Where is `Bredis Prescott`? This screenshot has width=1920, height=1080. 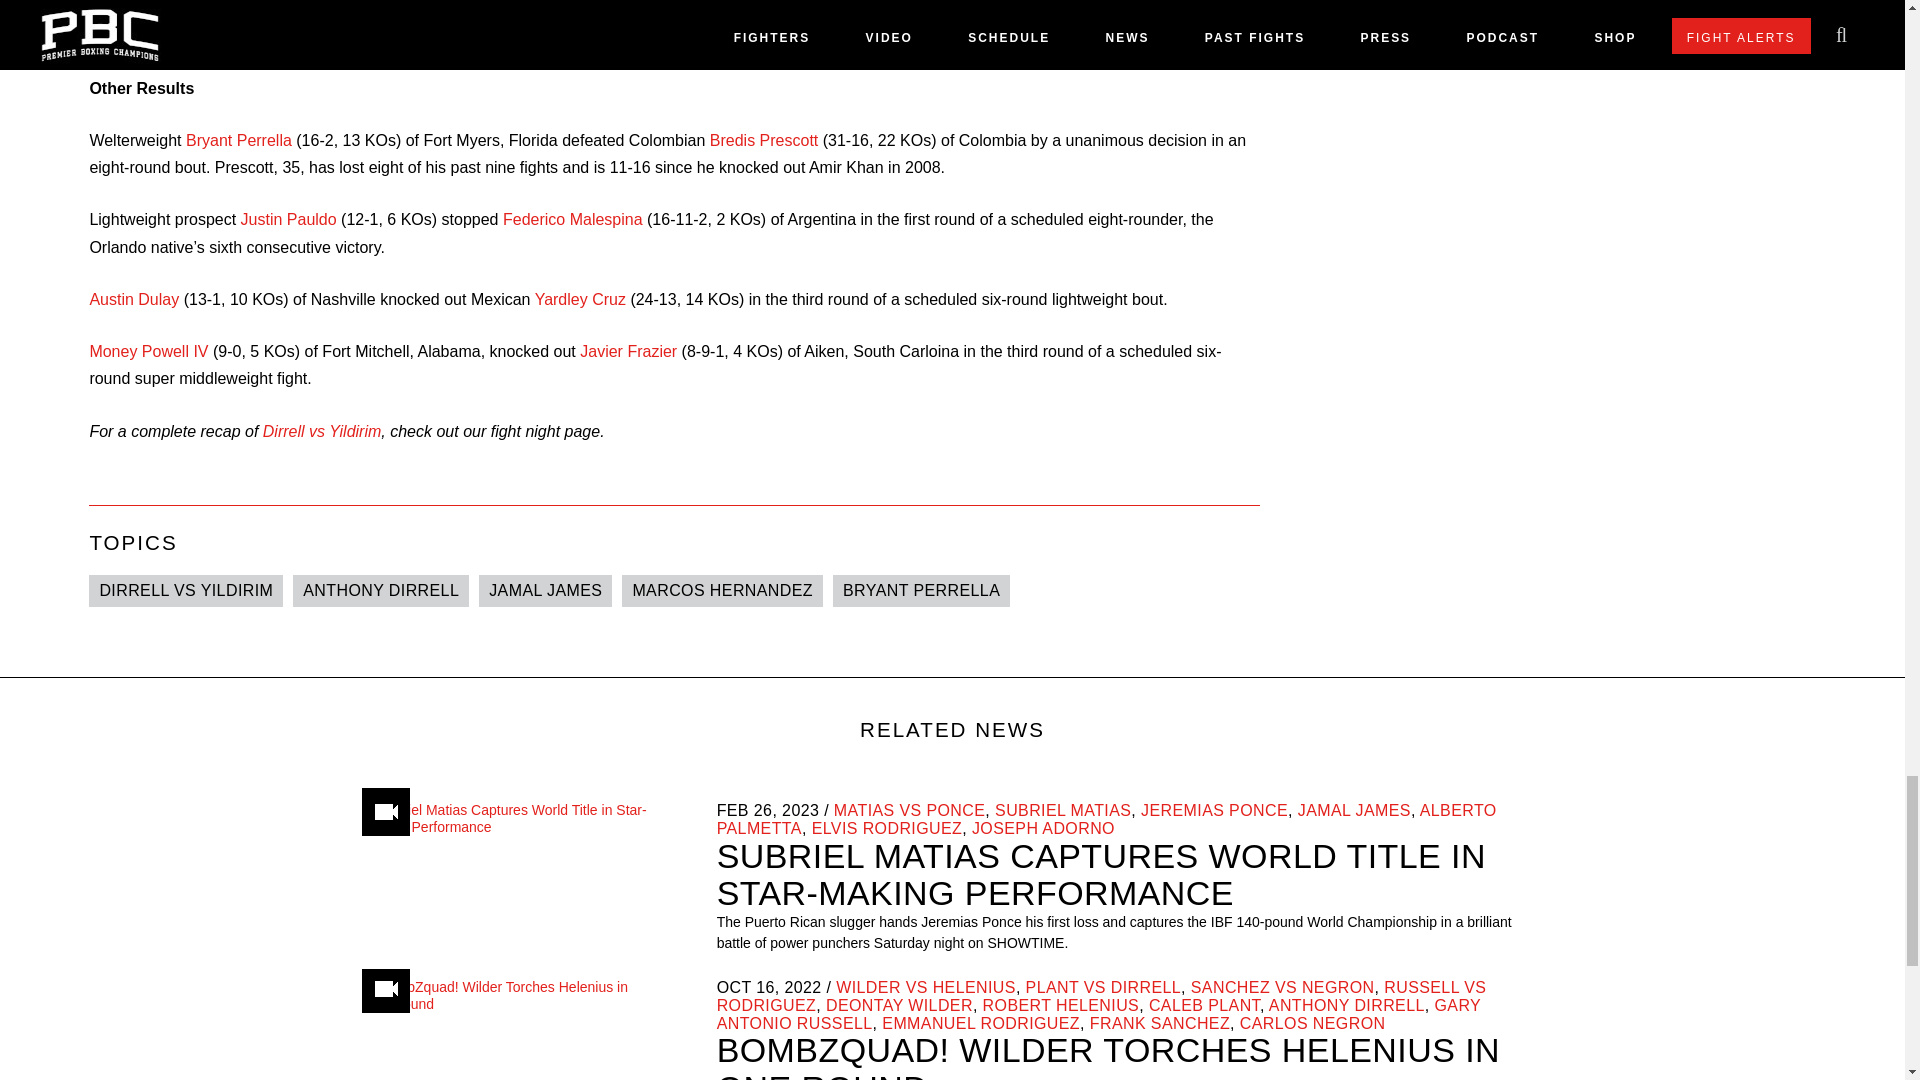
Bredis Prescott is located at coordinates (764, 140).